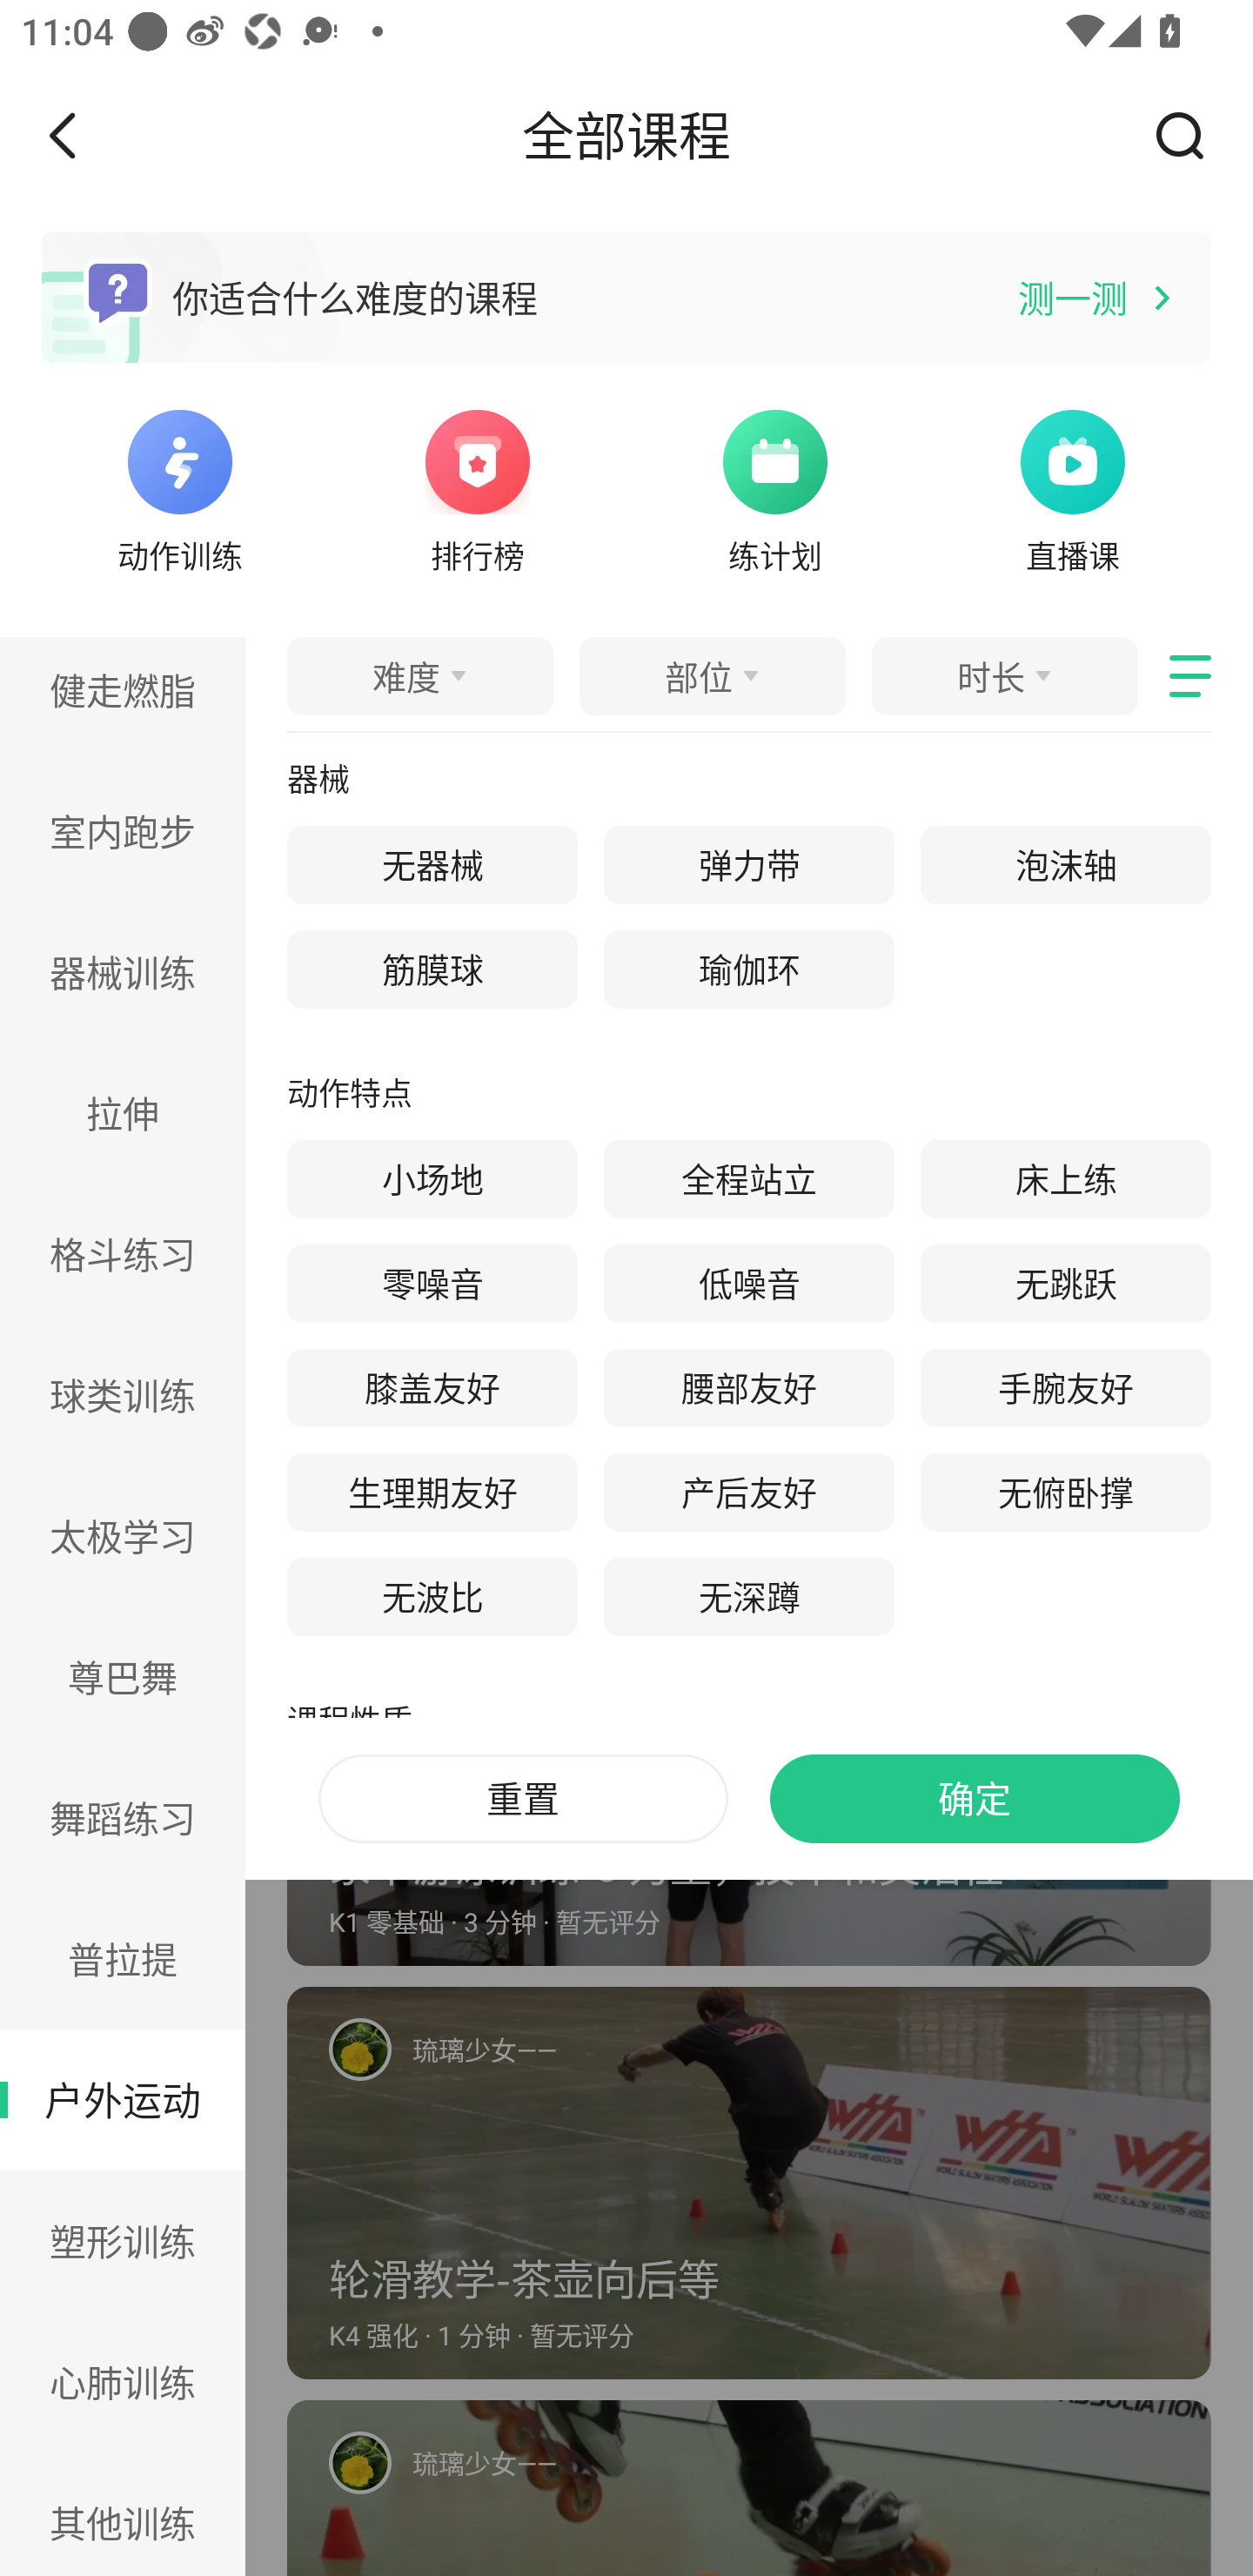 The image size is (1253, 2576). Describe the element at coordinates (123, 1253) in the screenshot. I see `格斗练习` at that location.